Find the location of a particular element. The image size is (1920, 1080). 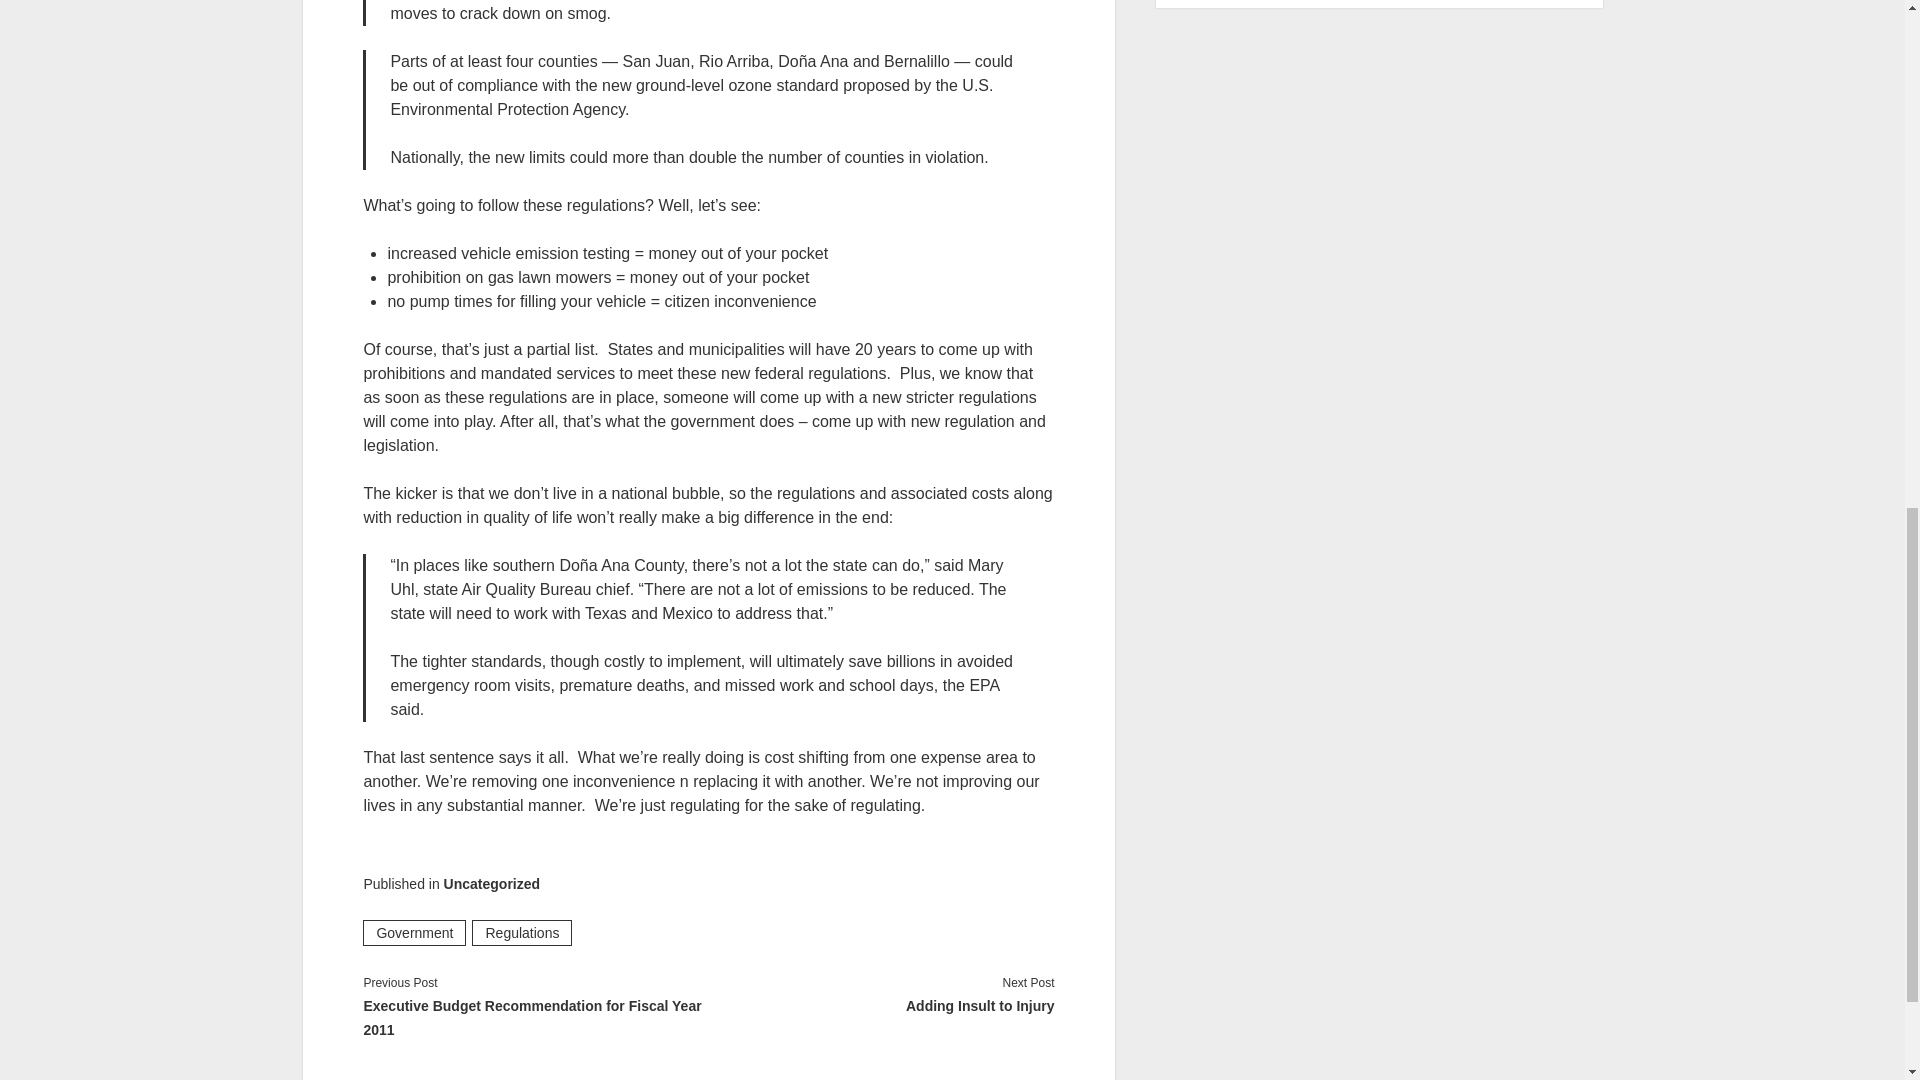

E-mail reporter Hailey Heinz! is located at coordinates (561, 204).